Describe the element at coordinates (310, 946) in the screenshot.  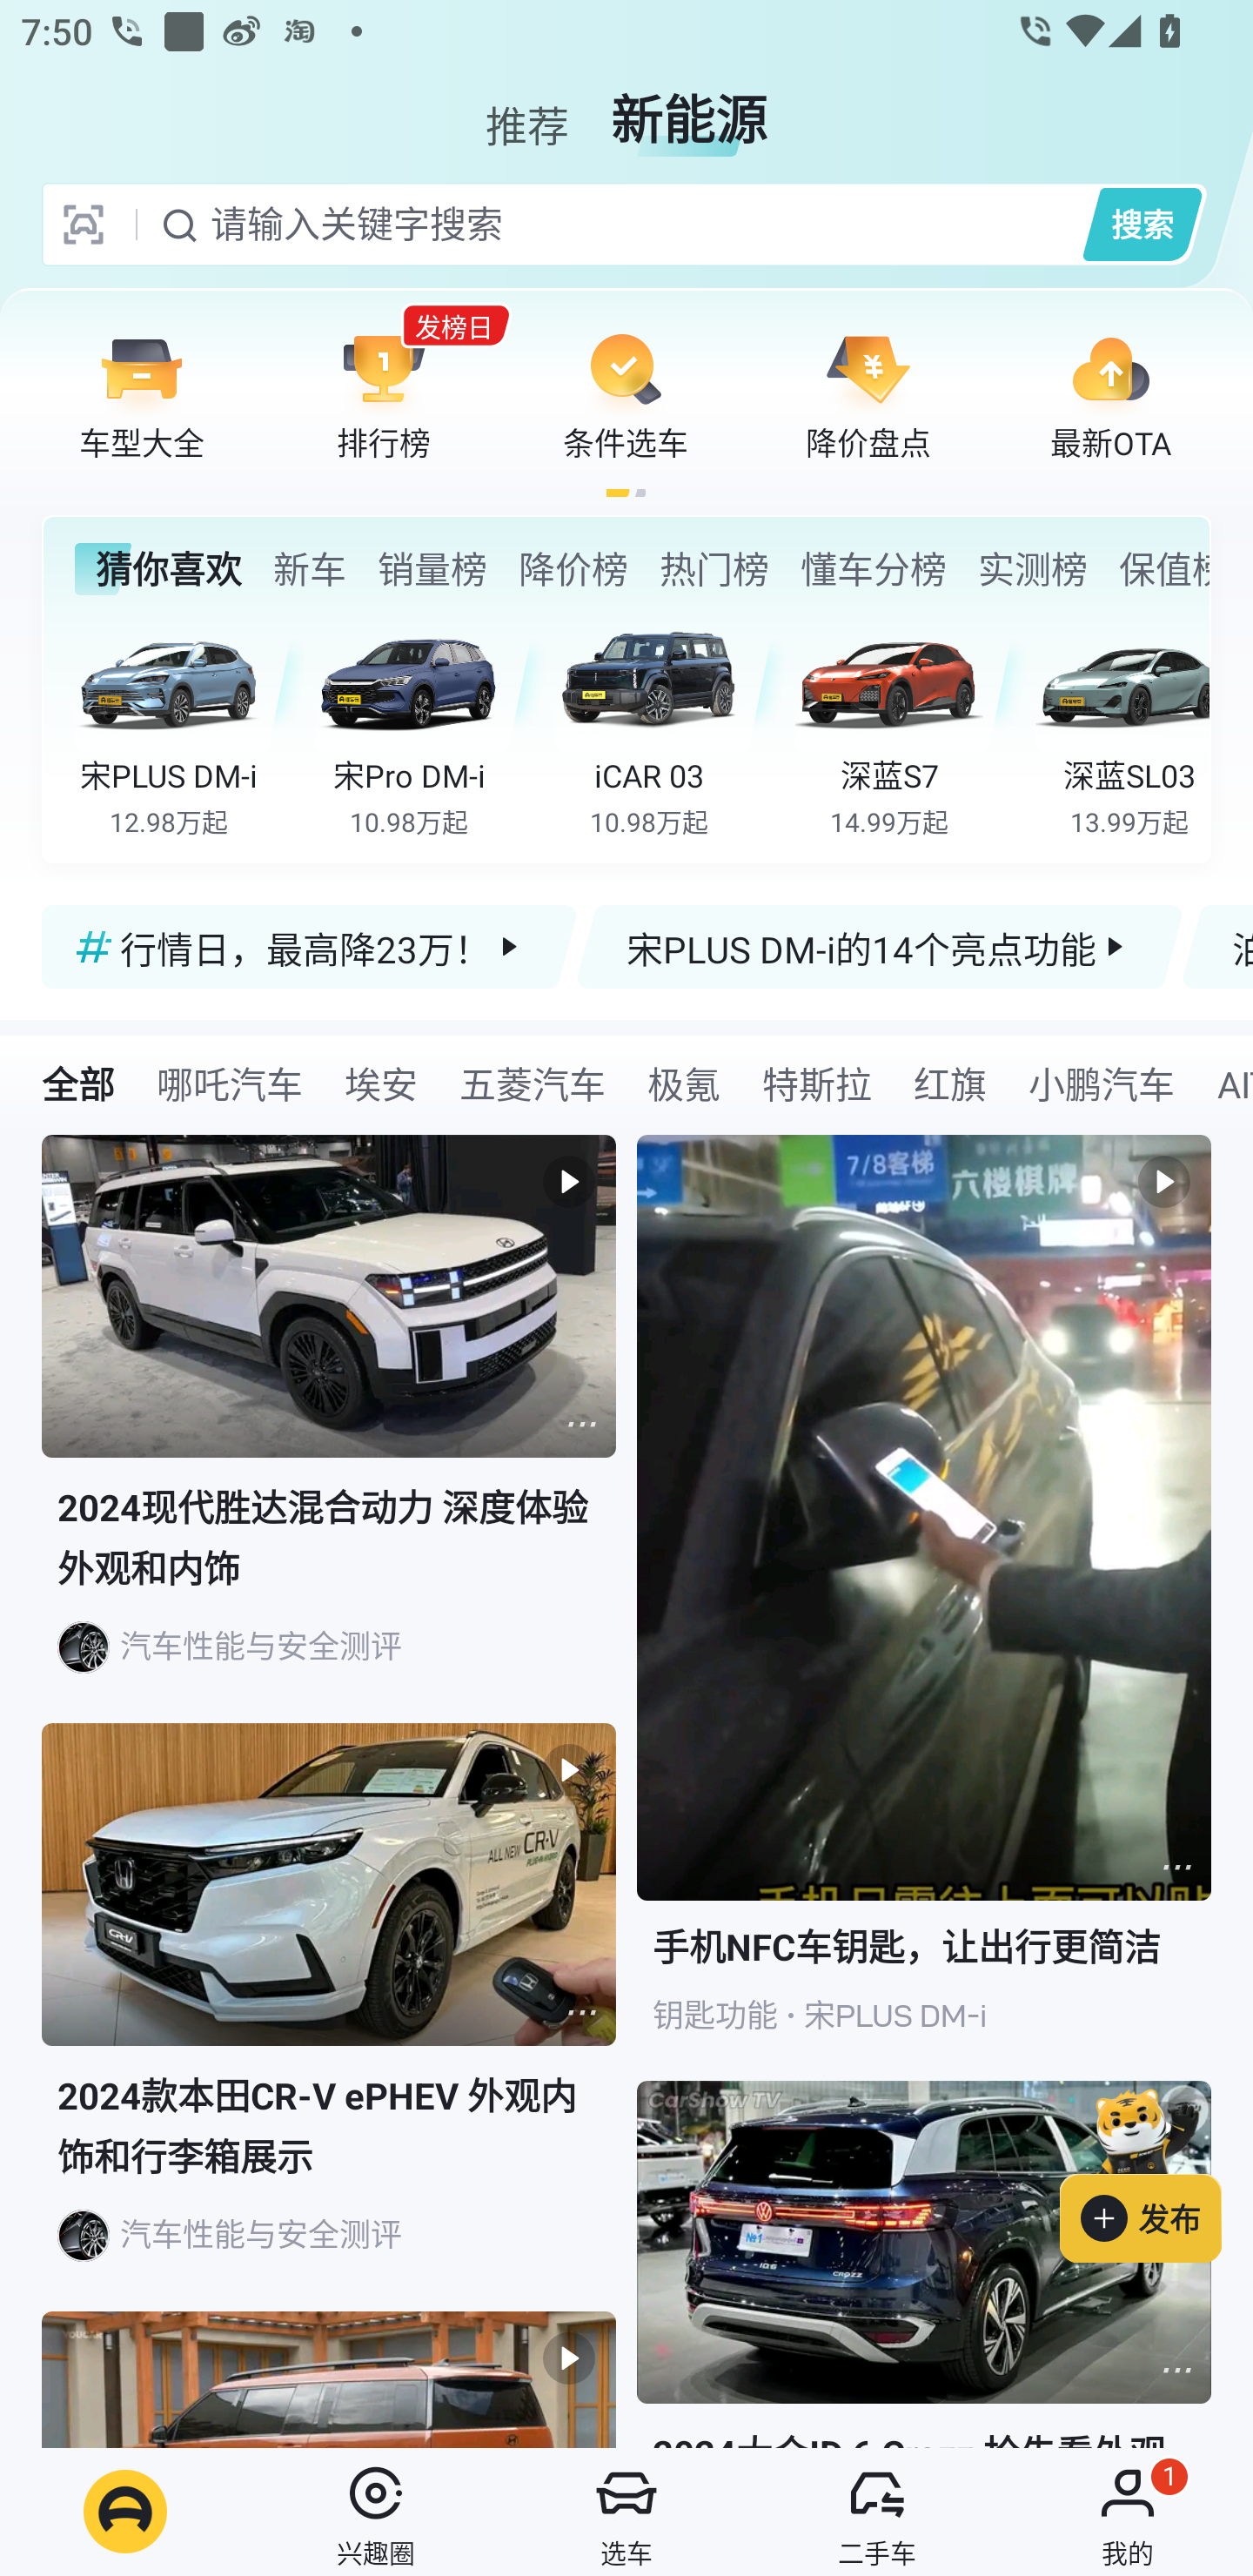
I see `行情日，最高降23万！` at that location.